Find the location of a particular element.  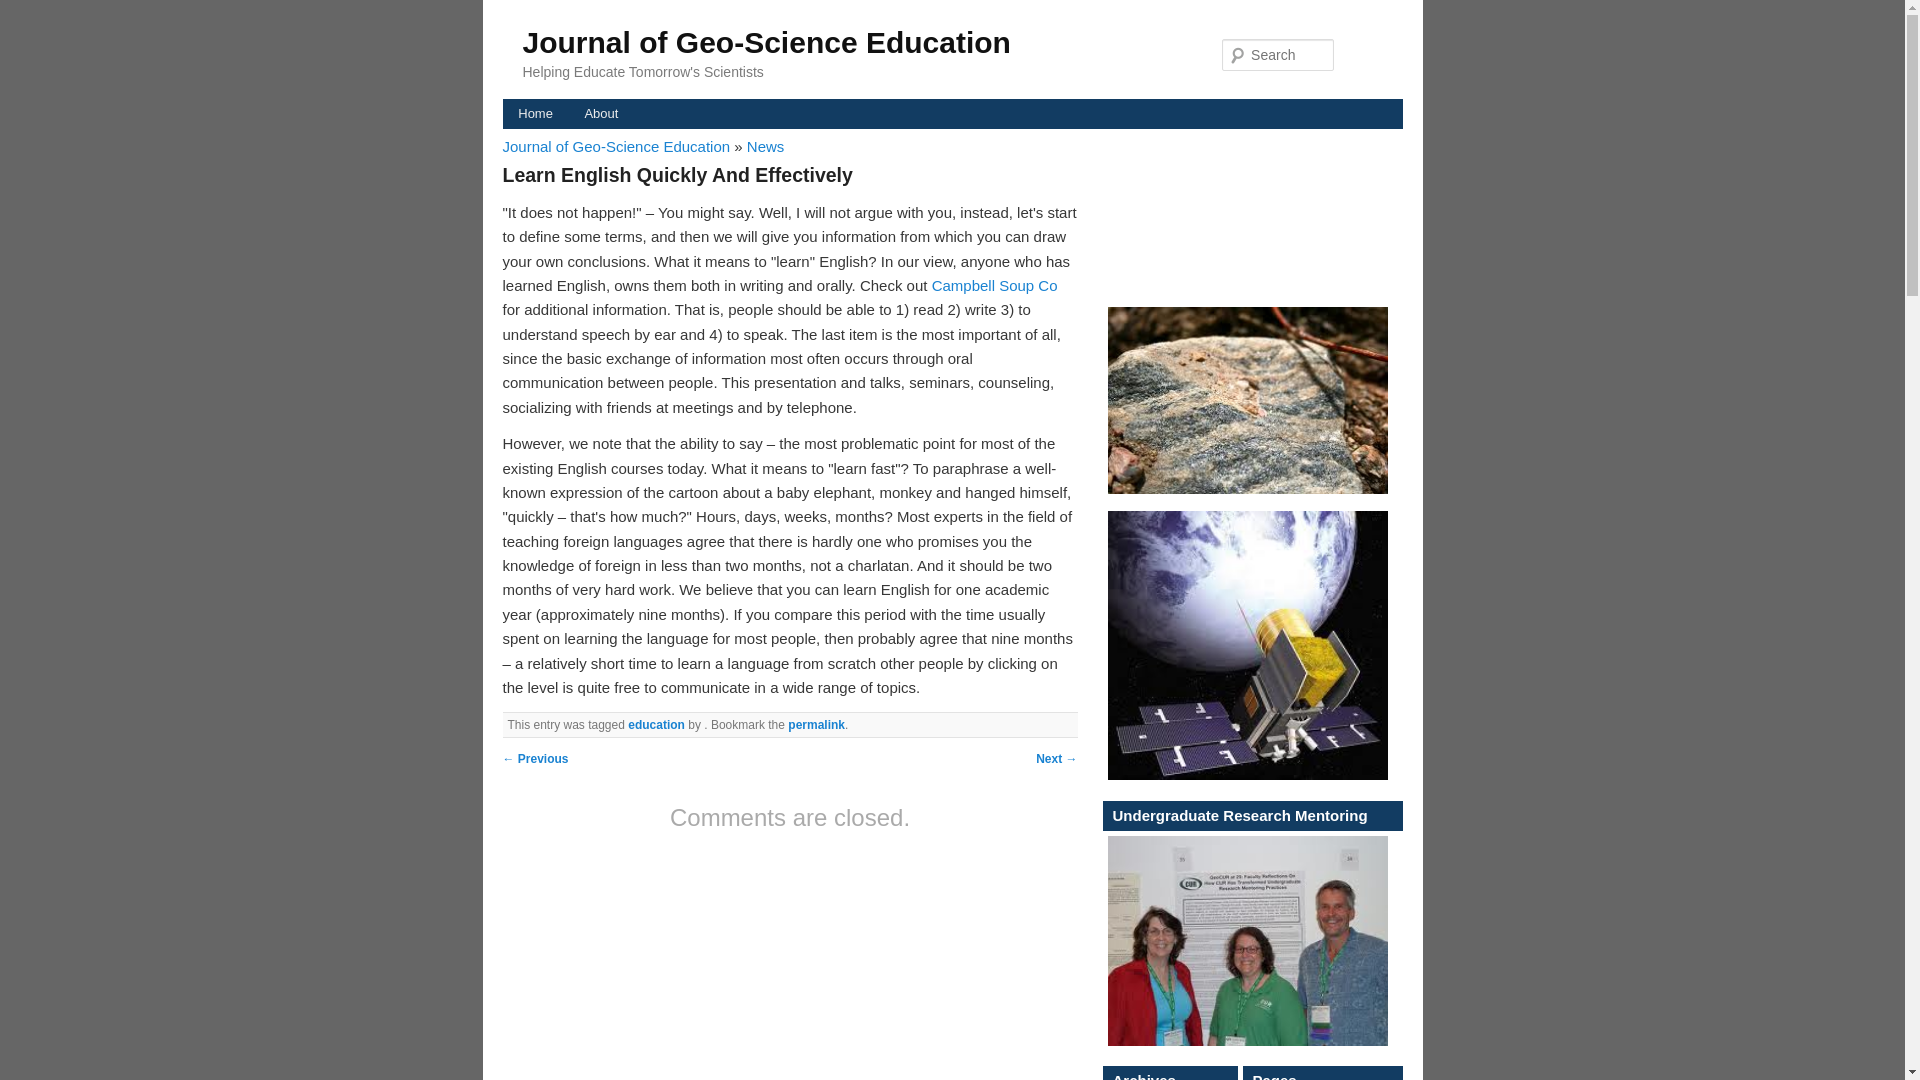

News is located at coordinates (766, 146).